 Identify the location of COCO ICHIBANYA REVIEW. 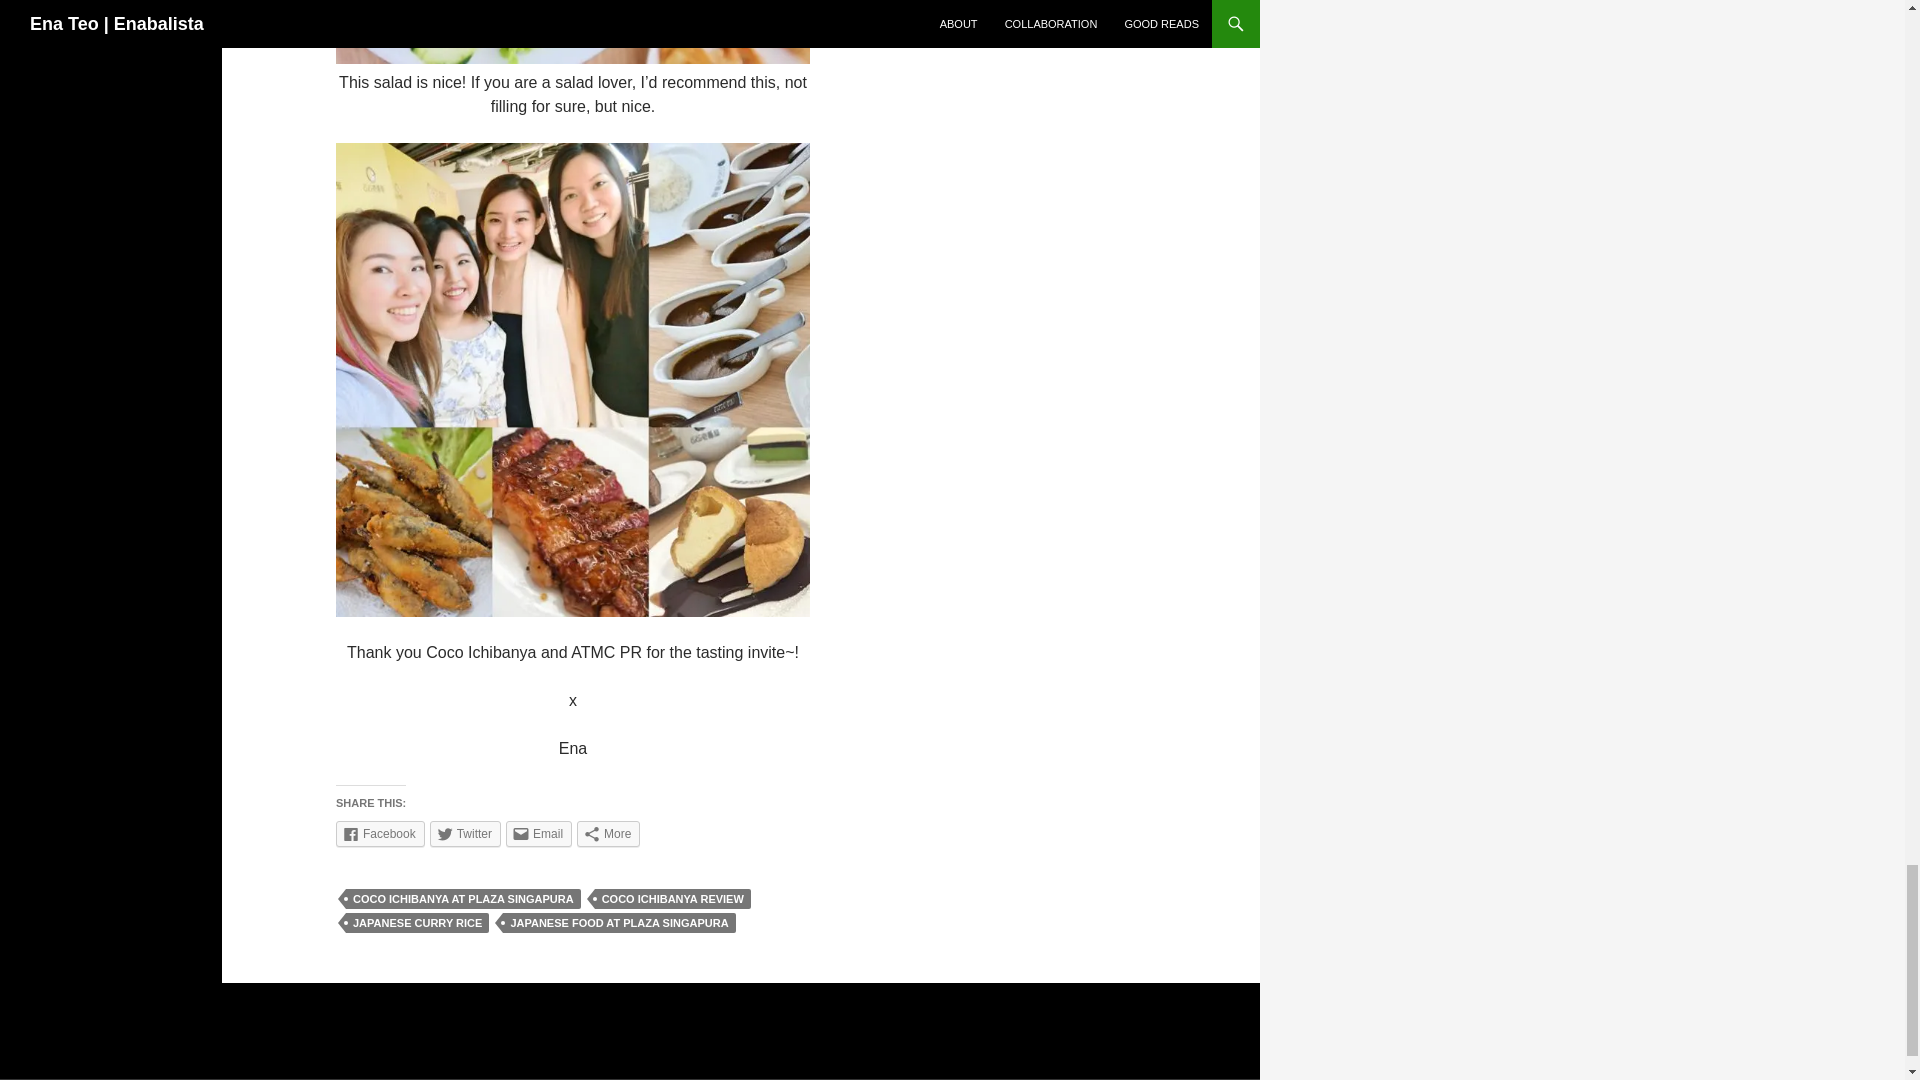
(672, 898).